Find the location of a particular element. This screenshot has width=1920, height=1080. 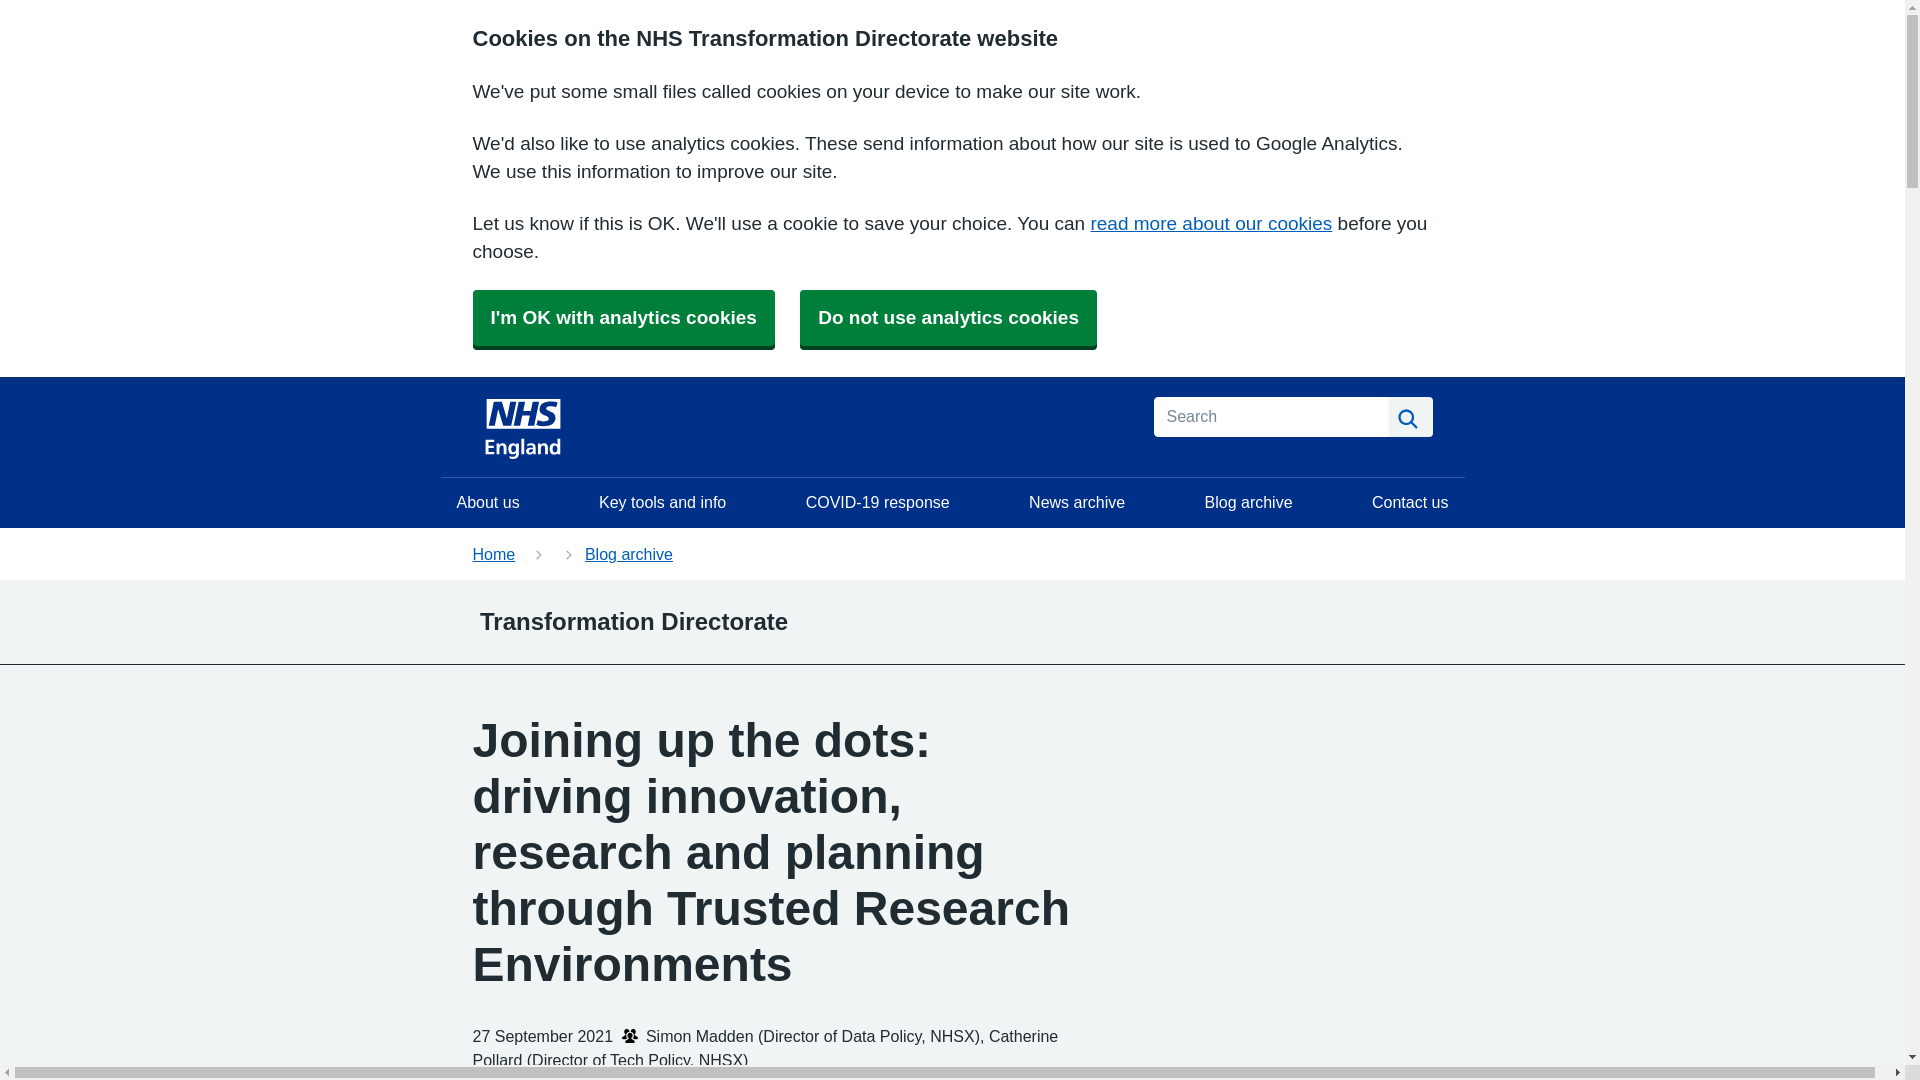

I'm OK with analytics cookies is located at coordinates (622, 318).